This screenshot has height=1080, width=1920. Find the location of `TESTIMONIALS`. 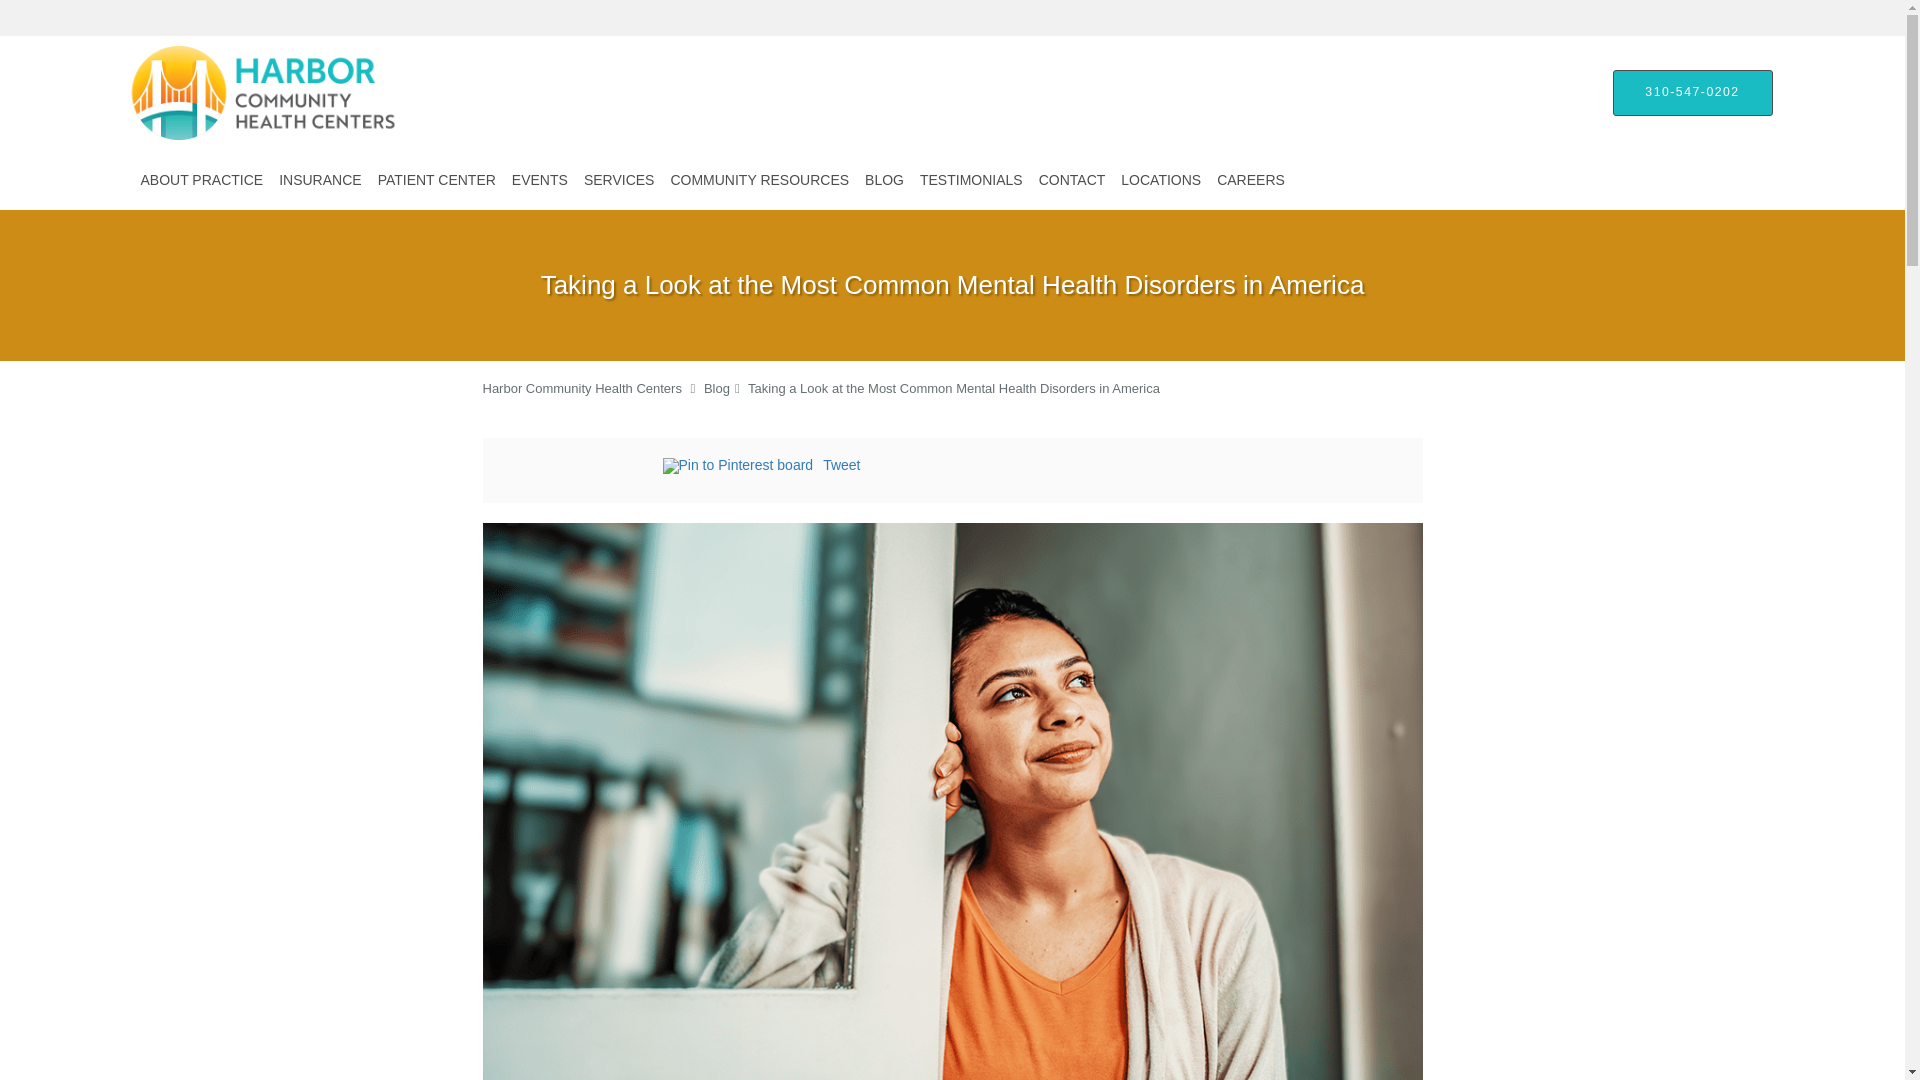

TESTIMONIALS is located at coordinates (972, 180).